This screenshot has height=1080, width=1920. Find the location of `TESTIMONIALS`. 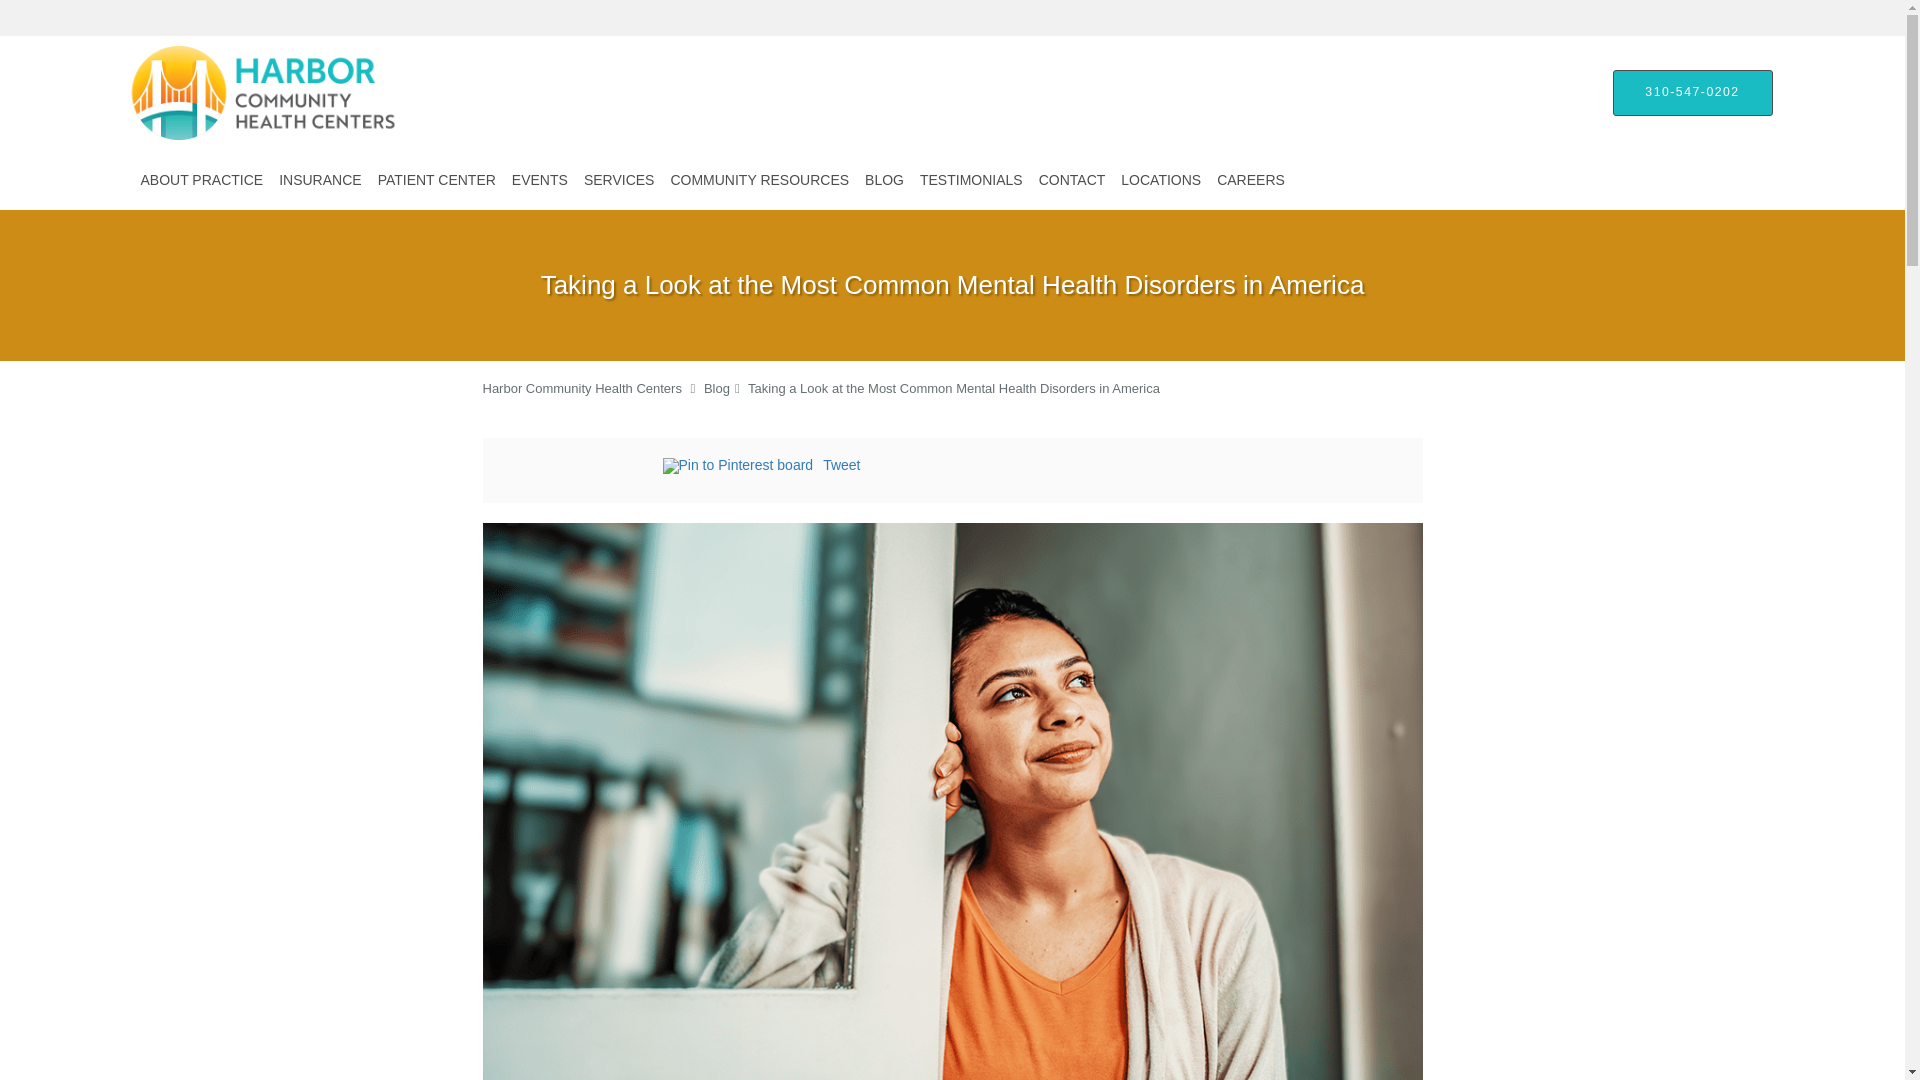

TESTIMONIALS is located at coordinates (972, 180).